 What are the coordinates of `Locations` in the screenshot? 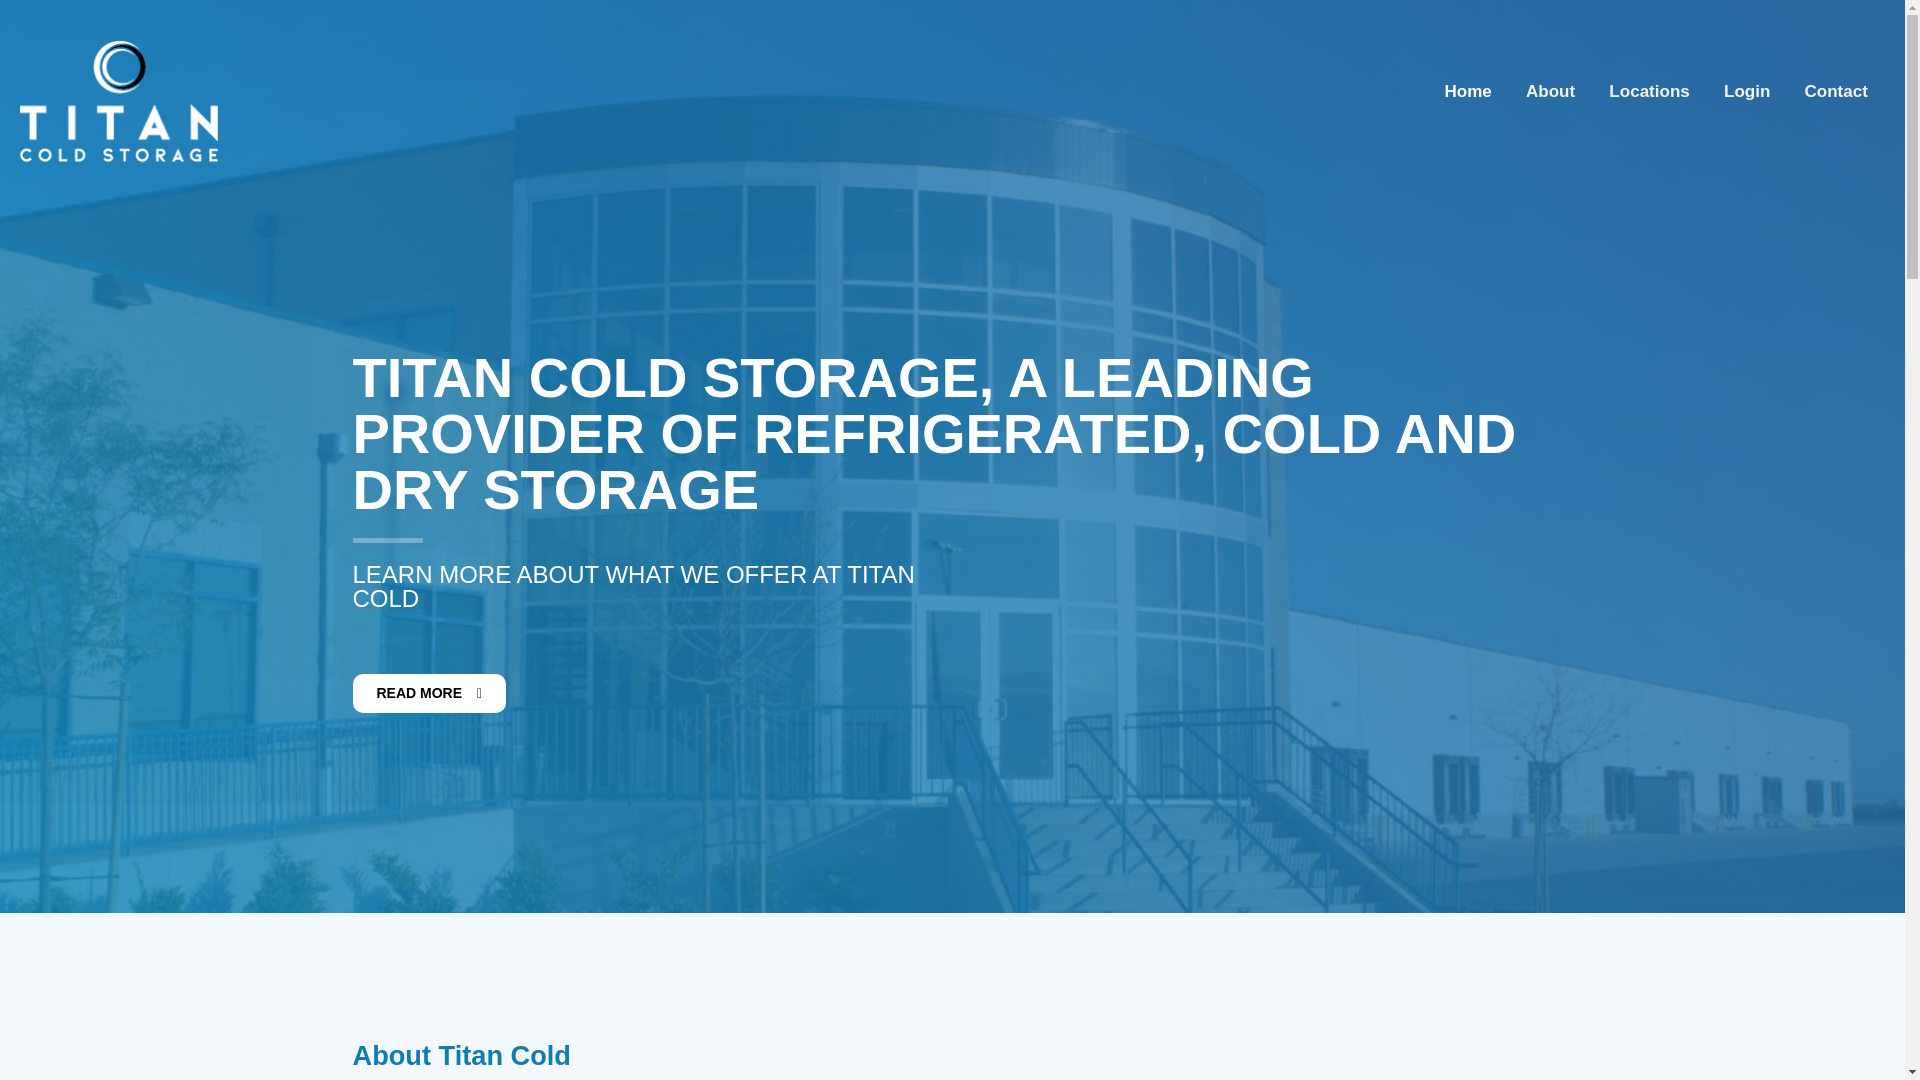 It's located at (1648, 92).